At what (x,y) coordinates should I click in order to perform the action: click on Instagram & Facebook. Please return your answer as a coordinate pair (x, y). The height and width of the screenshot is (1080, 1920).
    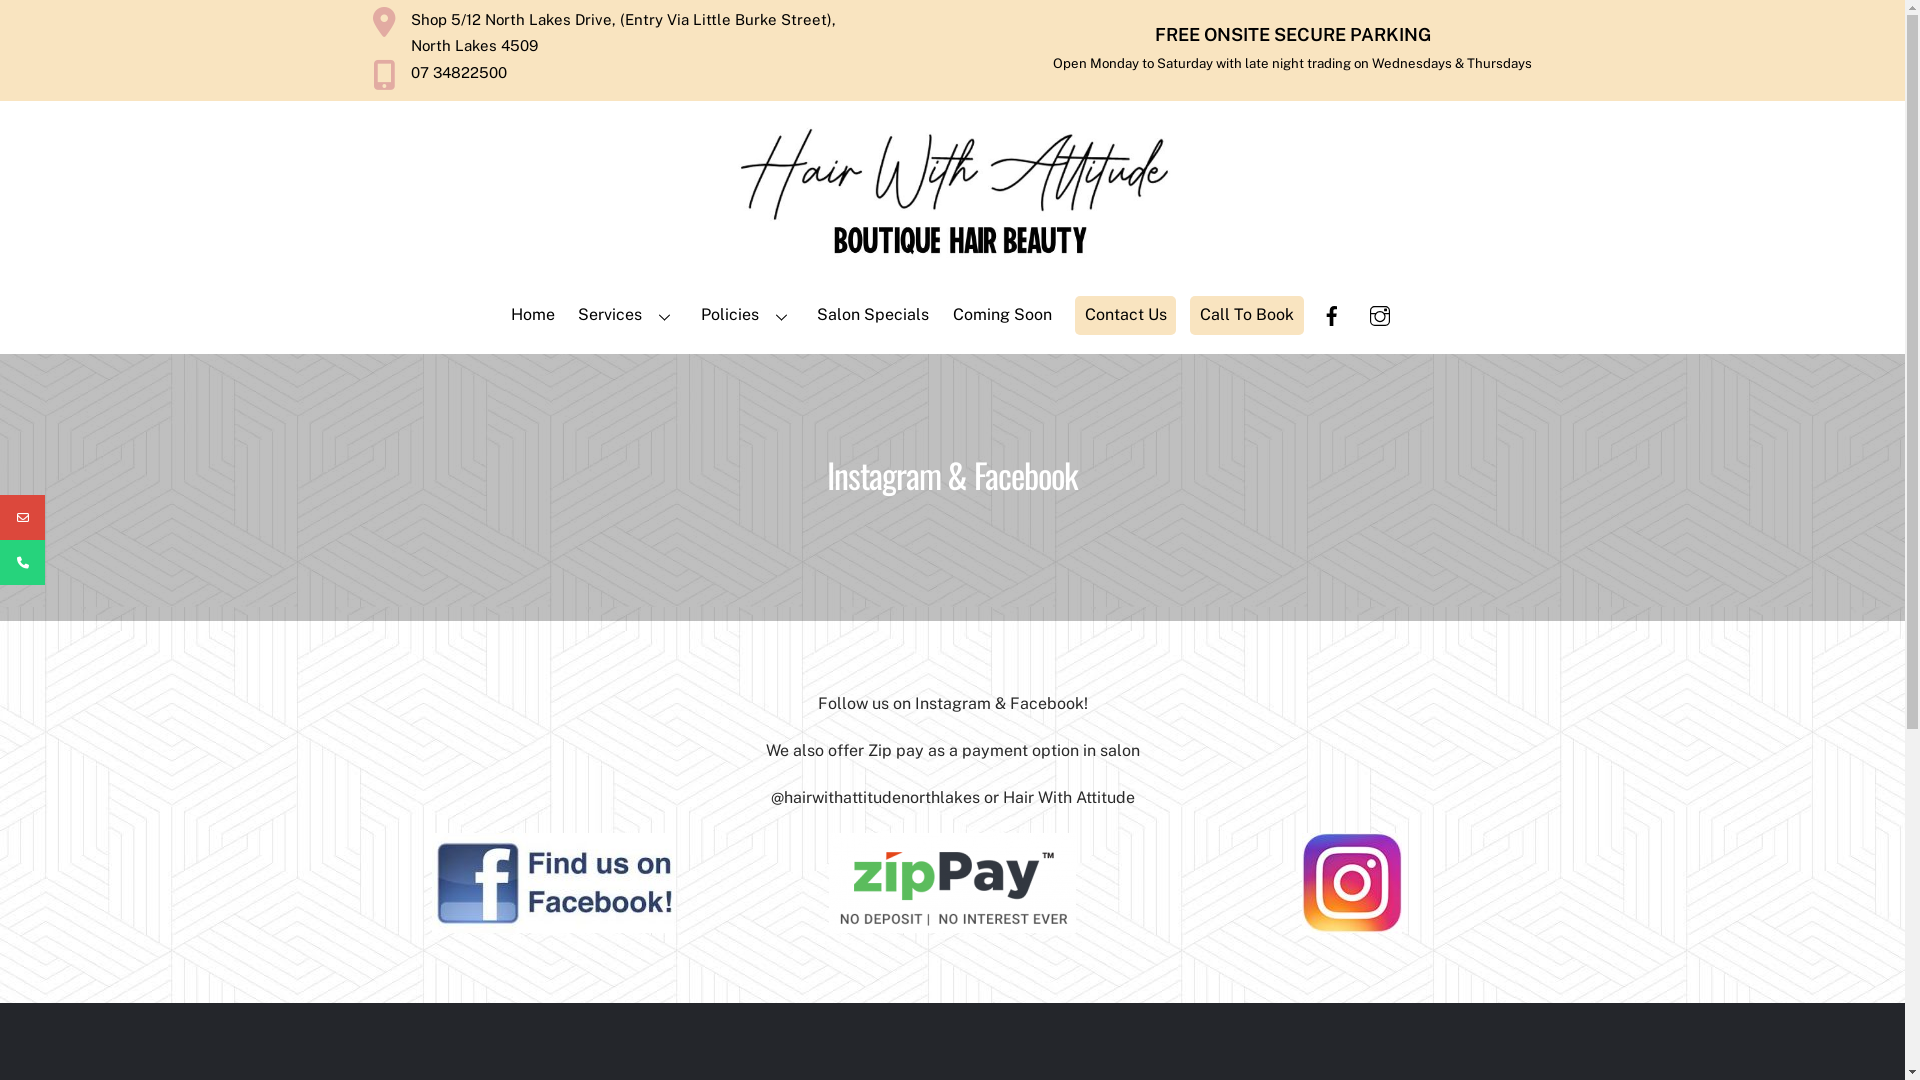
    Looking at the image, I should click on (1352, 883).